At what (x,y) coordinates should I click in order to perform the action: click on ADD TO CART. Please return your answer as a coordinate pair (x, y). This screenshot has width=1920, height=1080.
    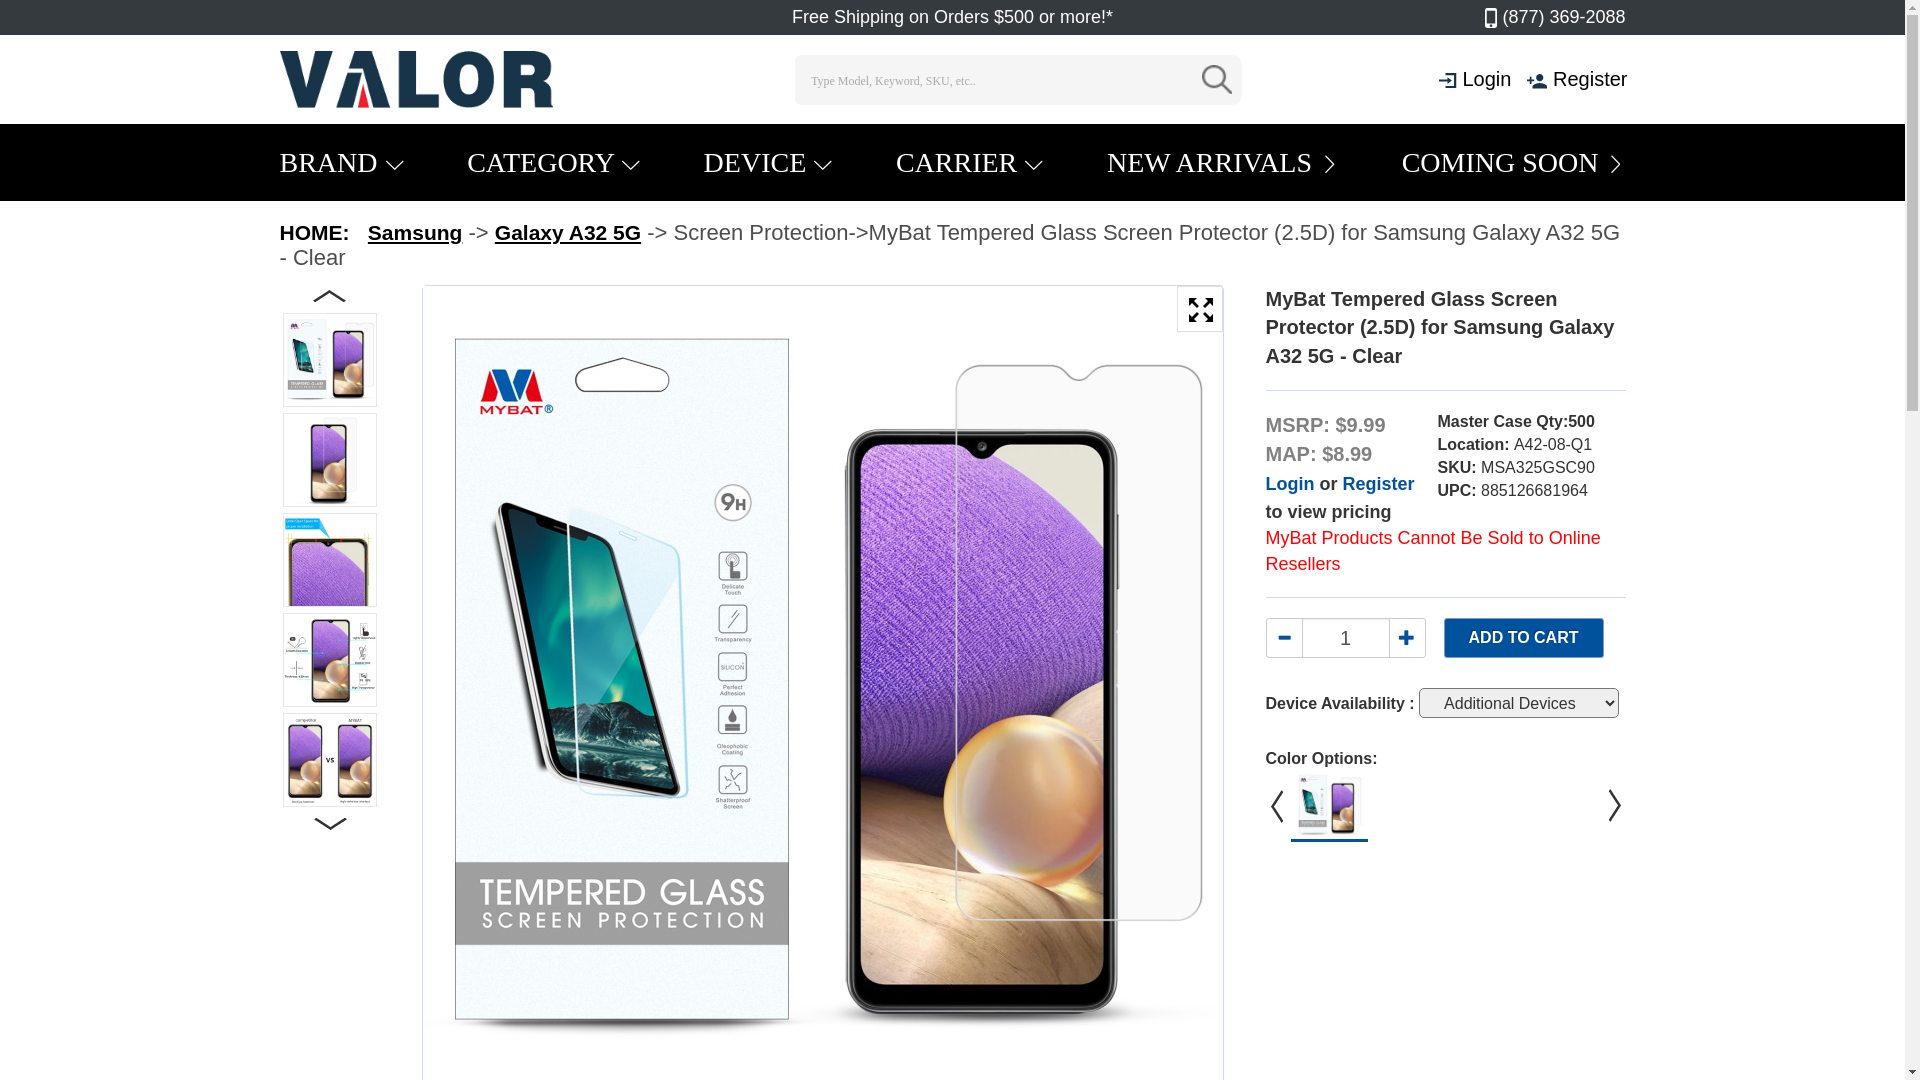
    Looking at the image, I should click on (1524, 638).